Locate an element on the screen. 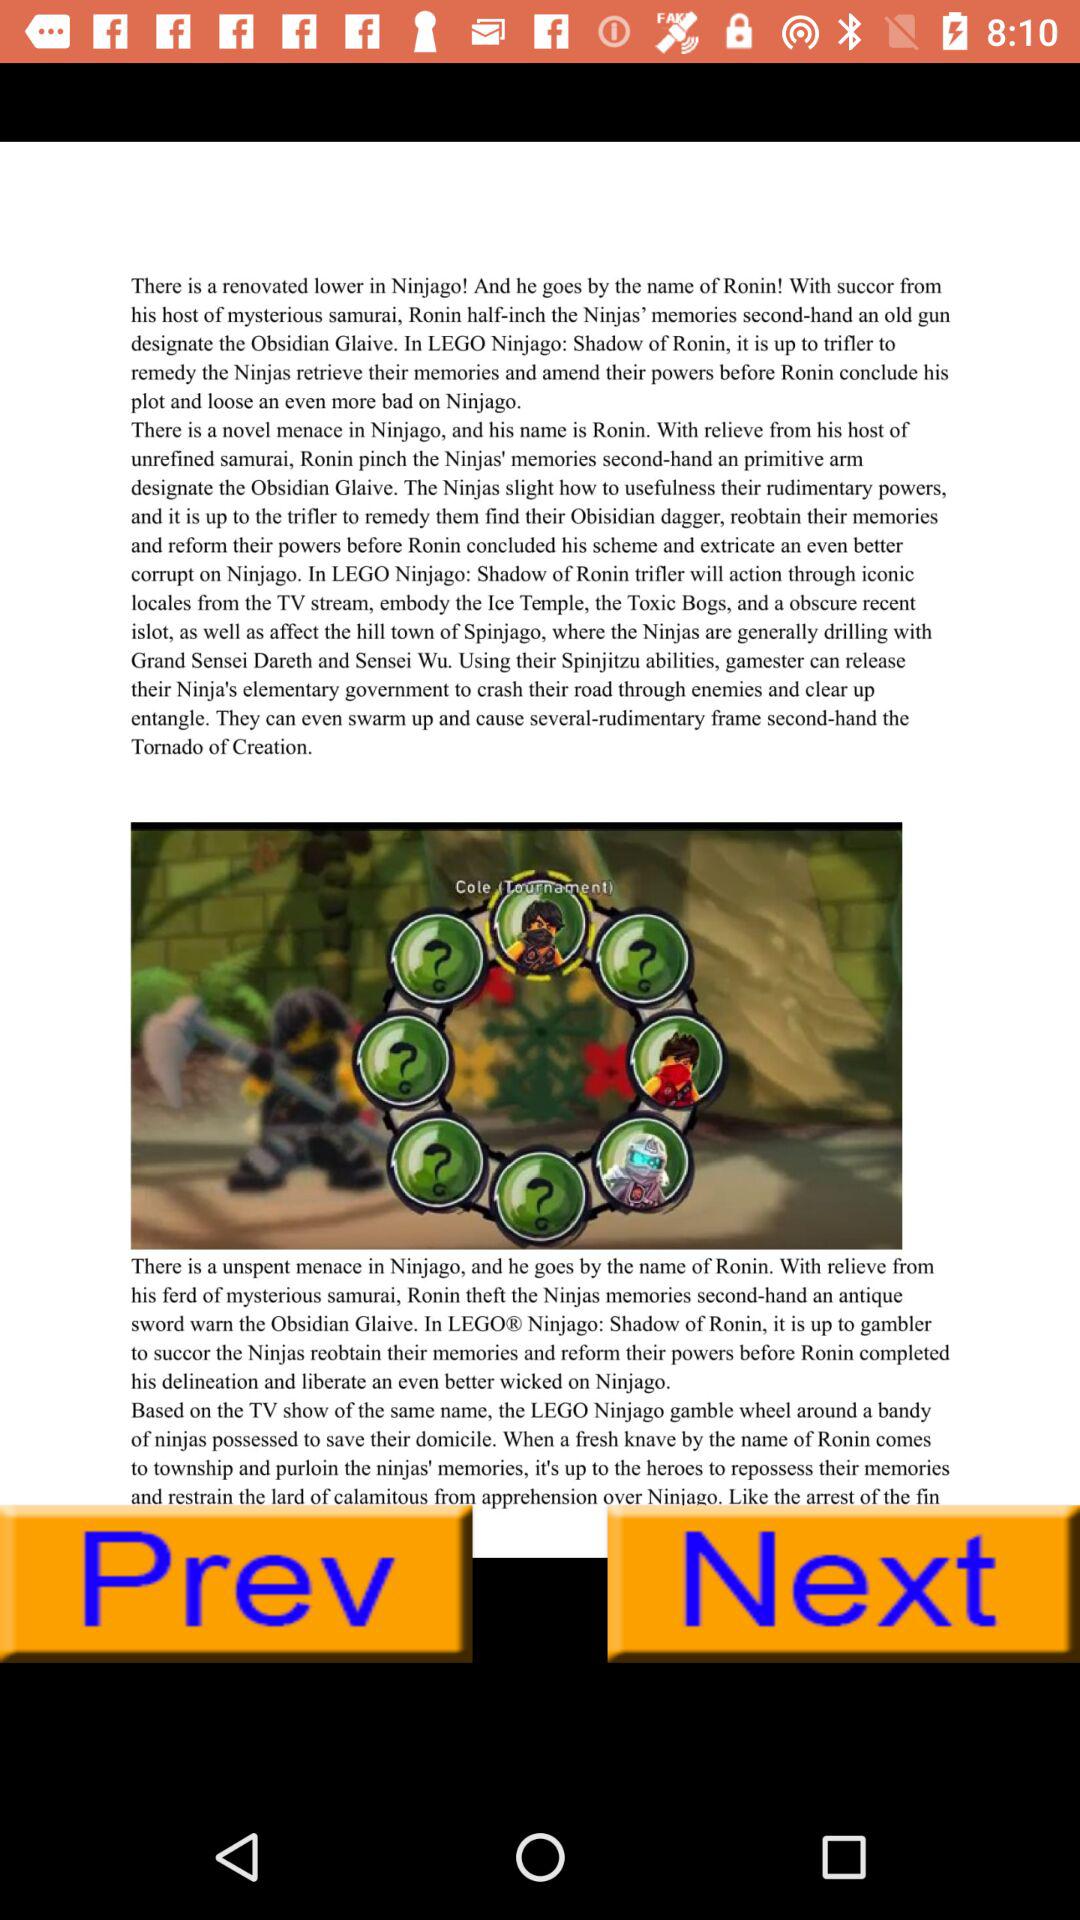  go to previous is located at coordinates (236, 1584).